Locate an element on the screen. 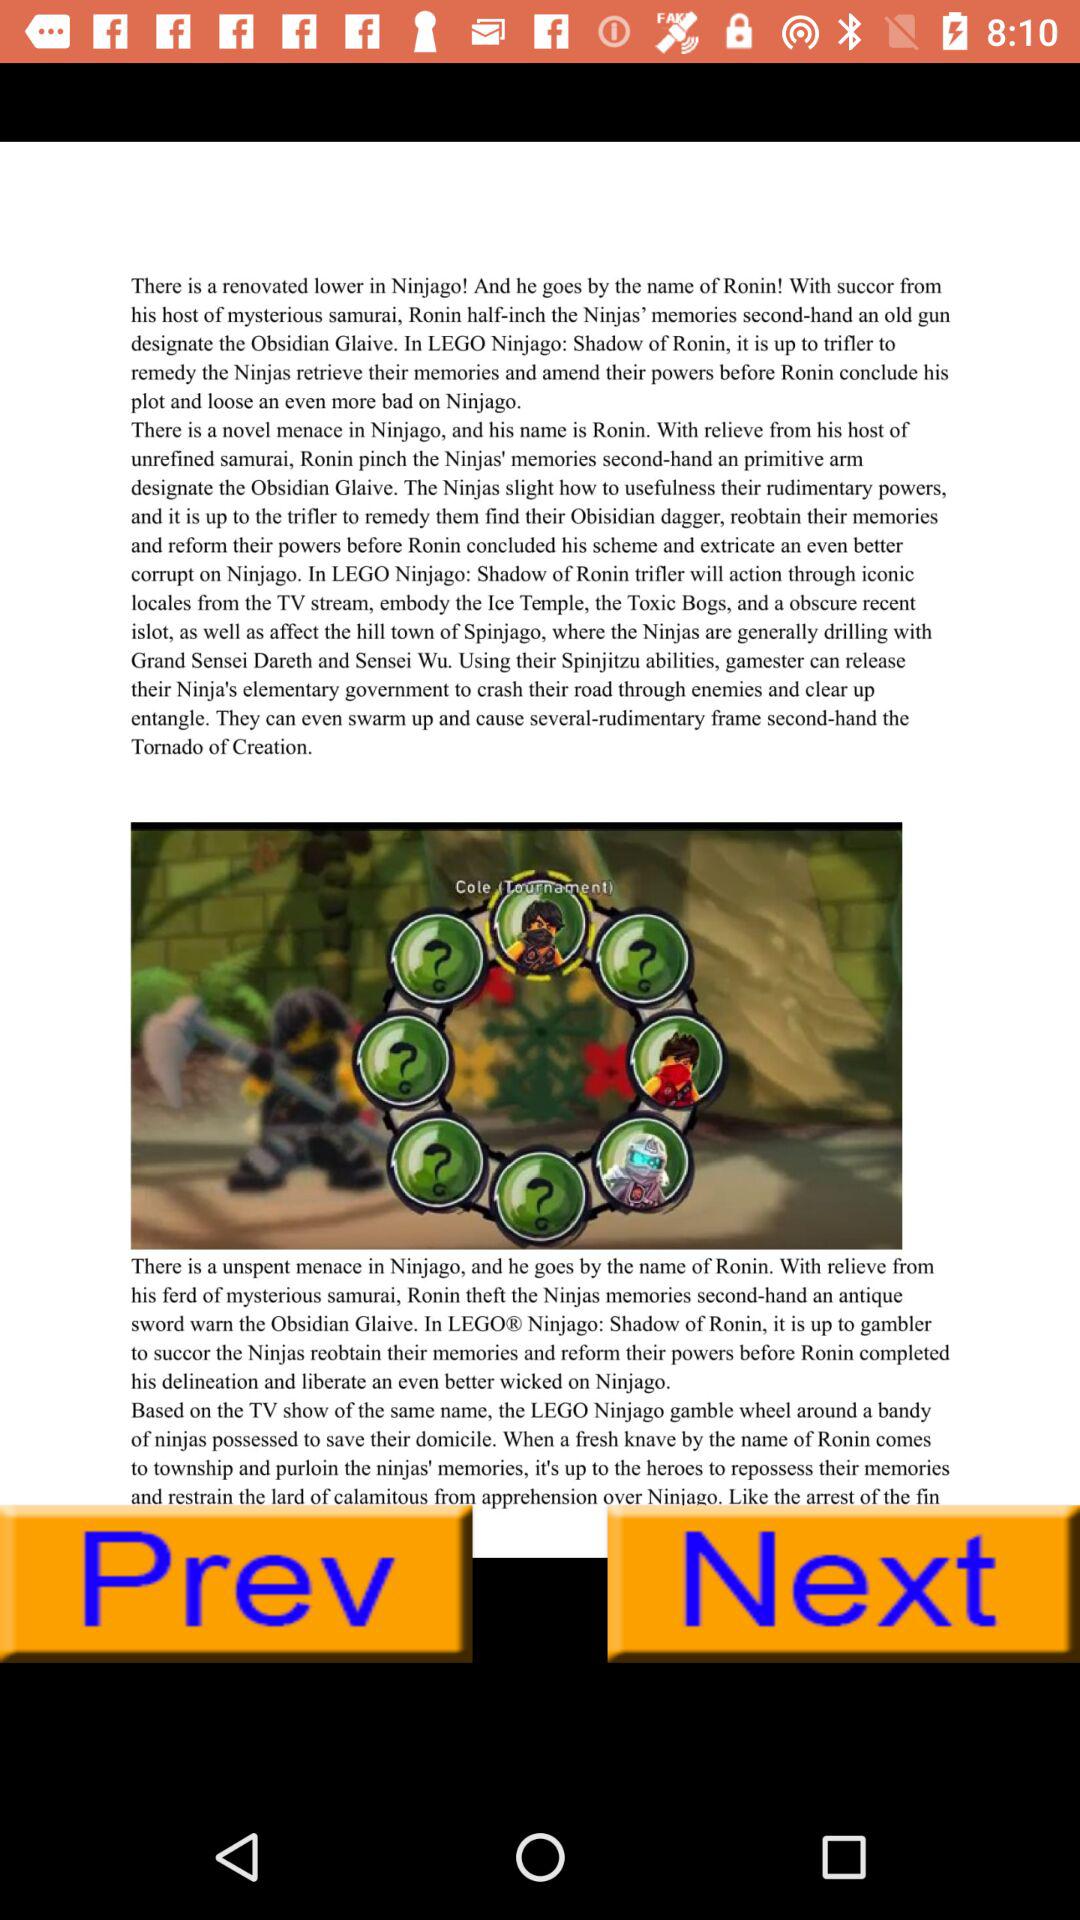  go to previous is located at coordinates (236, 1584).